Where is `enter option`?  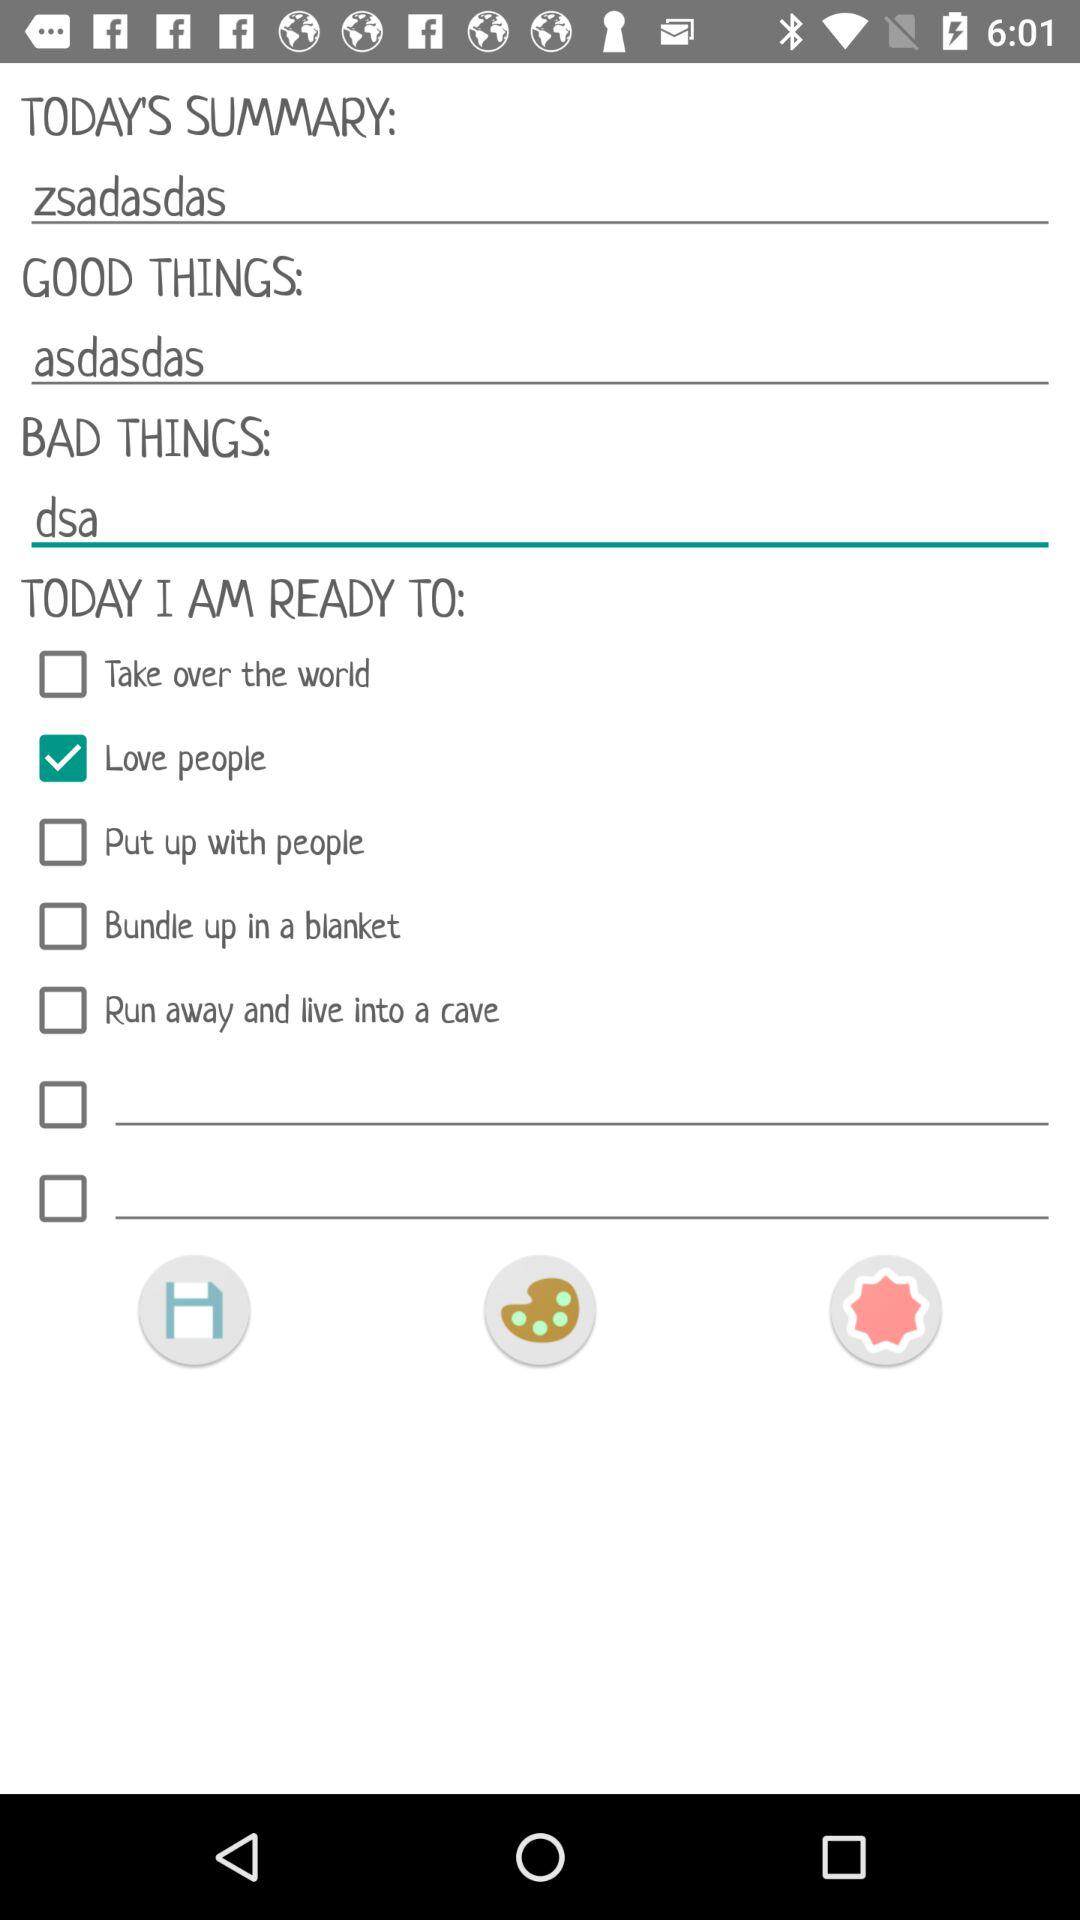 enter option is located at coordinates (582, 1099).